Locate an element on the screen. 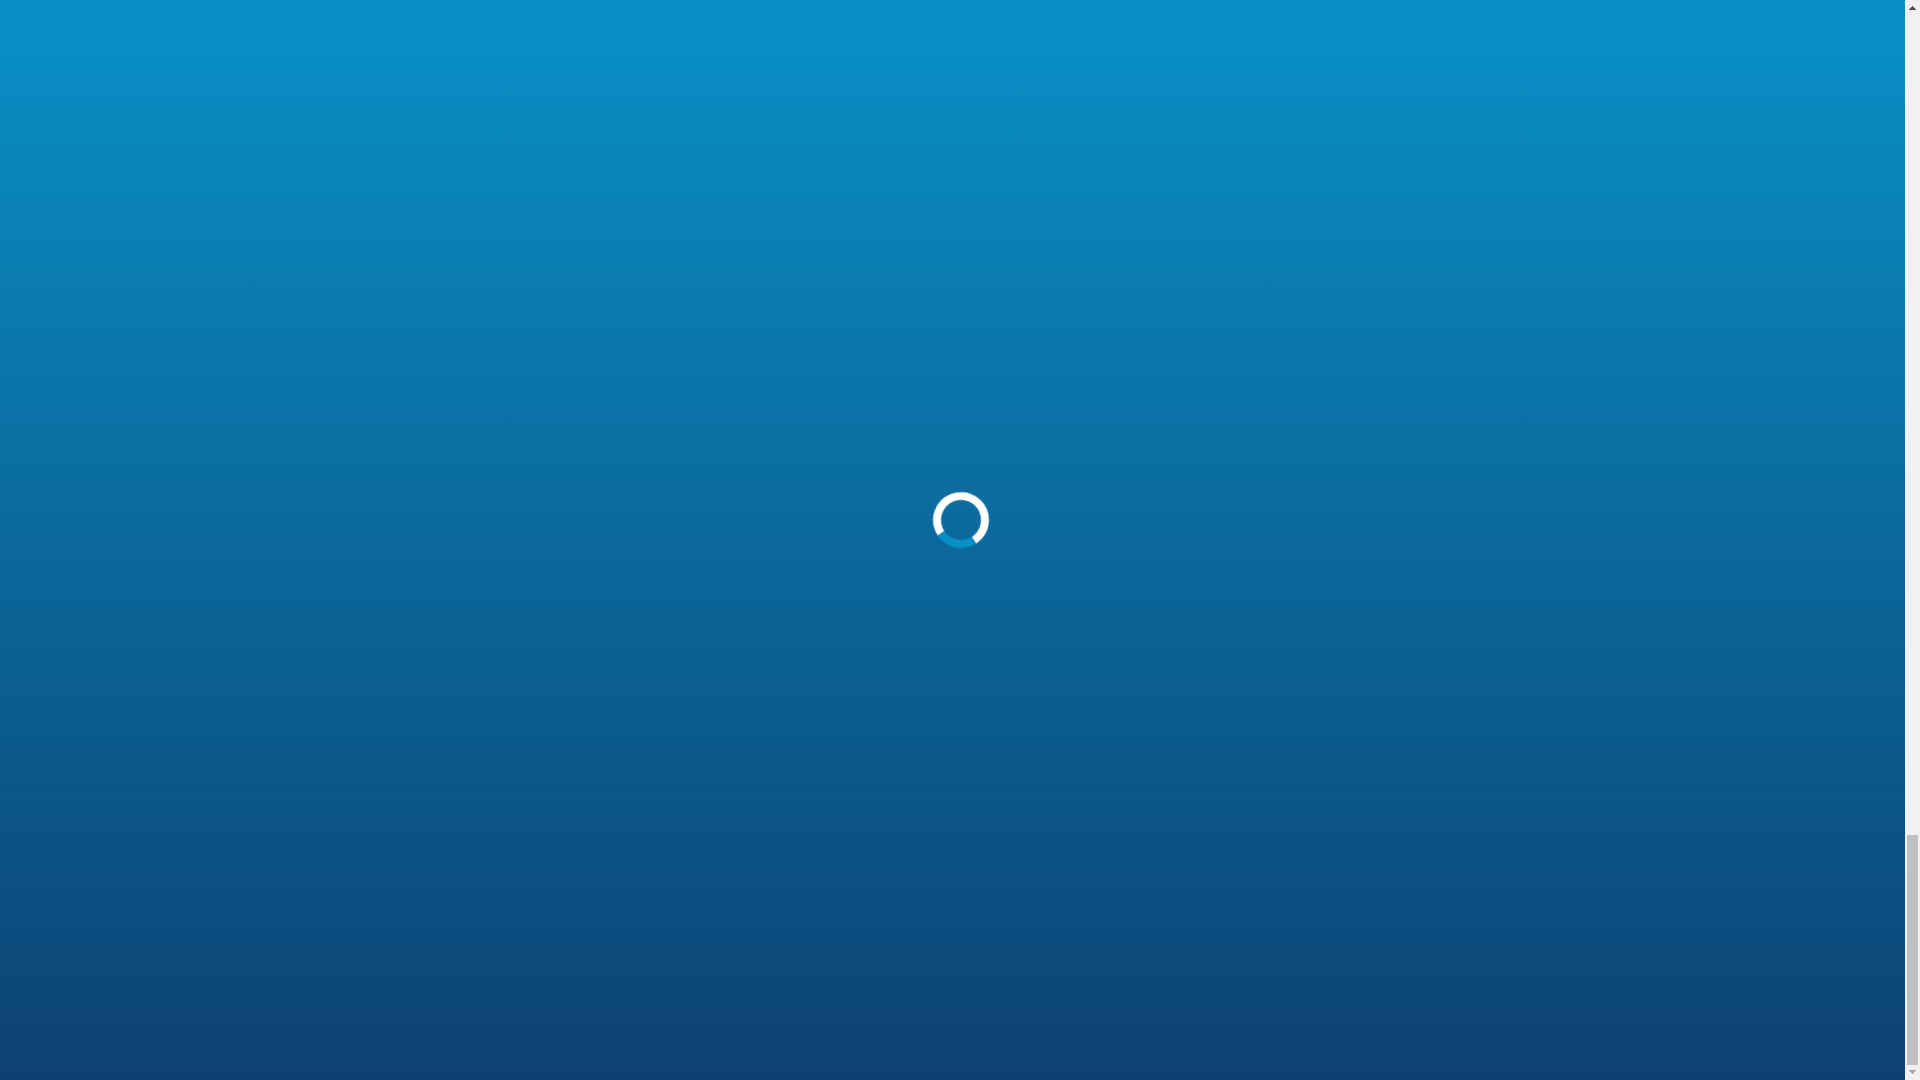 This screenshot has width=1920, height=1080. Salesforce is located at coordinates (1204, 740).